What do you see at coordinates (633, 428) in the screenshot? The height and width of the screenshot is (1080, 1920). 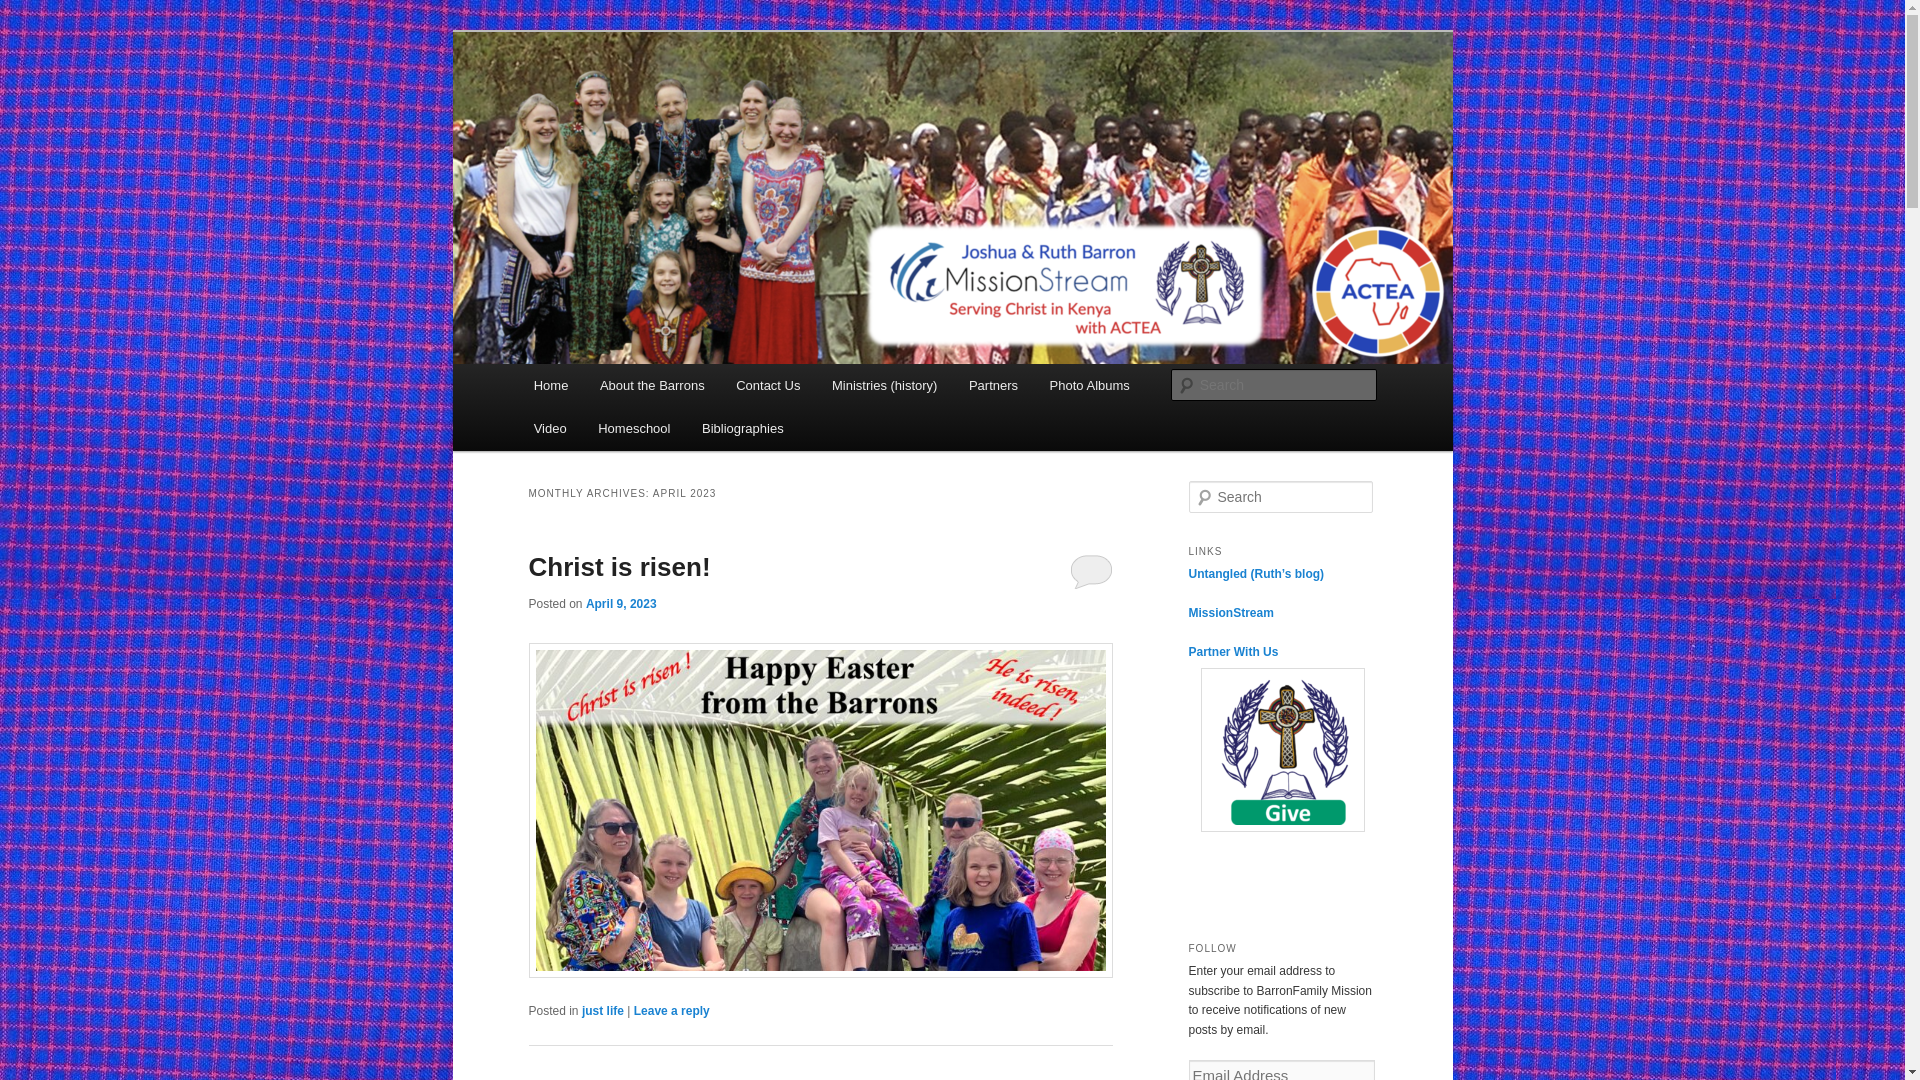 I see `Homeschool` at bounding box center [633, 428].